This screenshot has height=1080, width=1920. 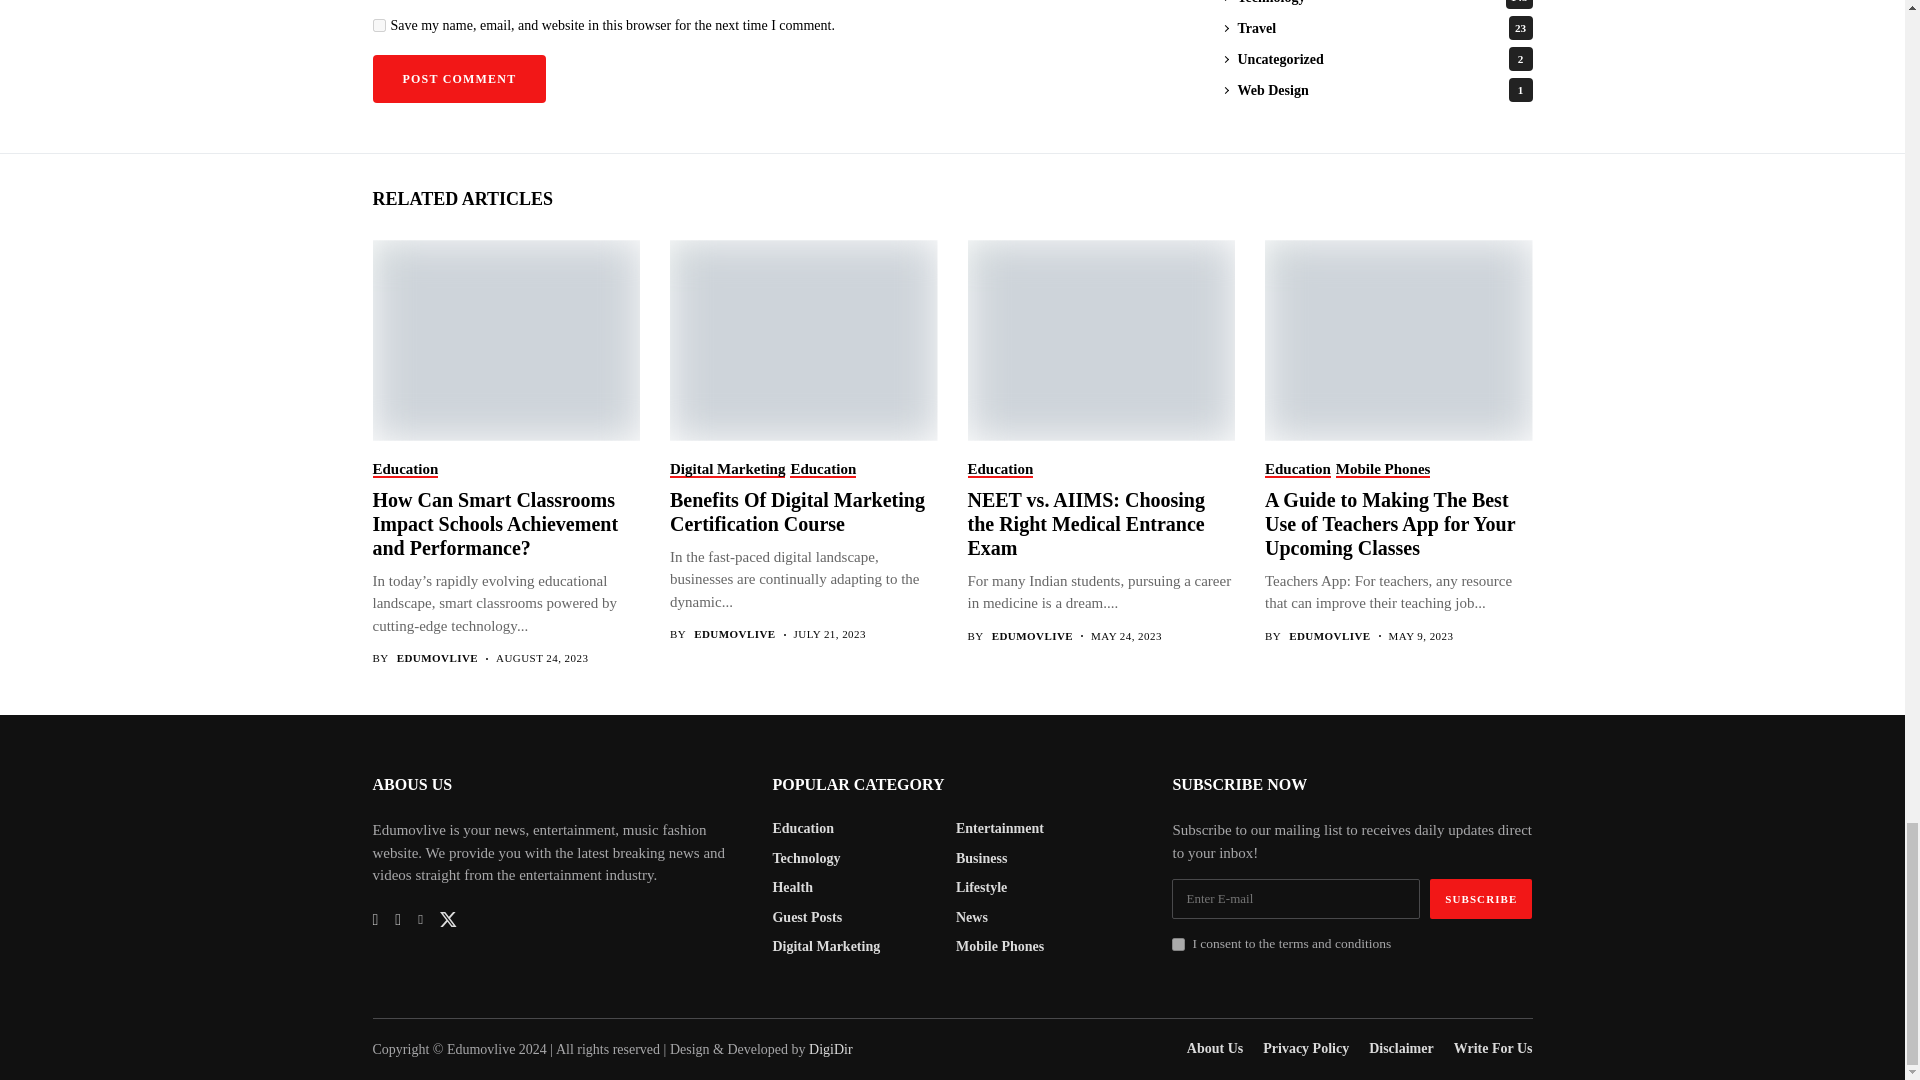 What do you see at coordinates (1178, 944) in the screenshot?
I see `1` at bounding box center [1178, 944].